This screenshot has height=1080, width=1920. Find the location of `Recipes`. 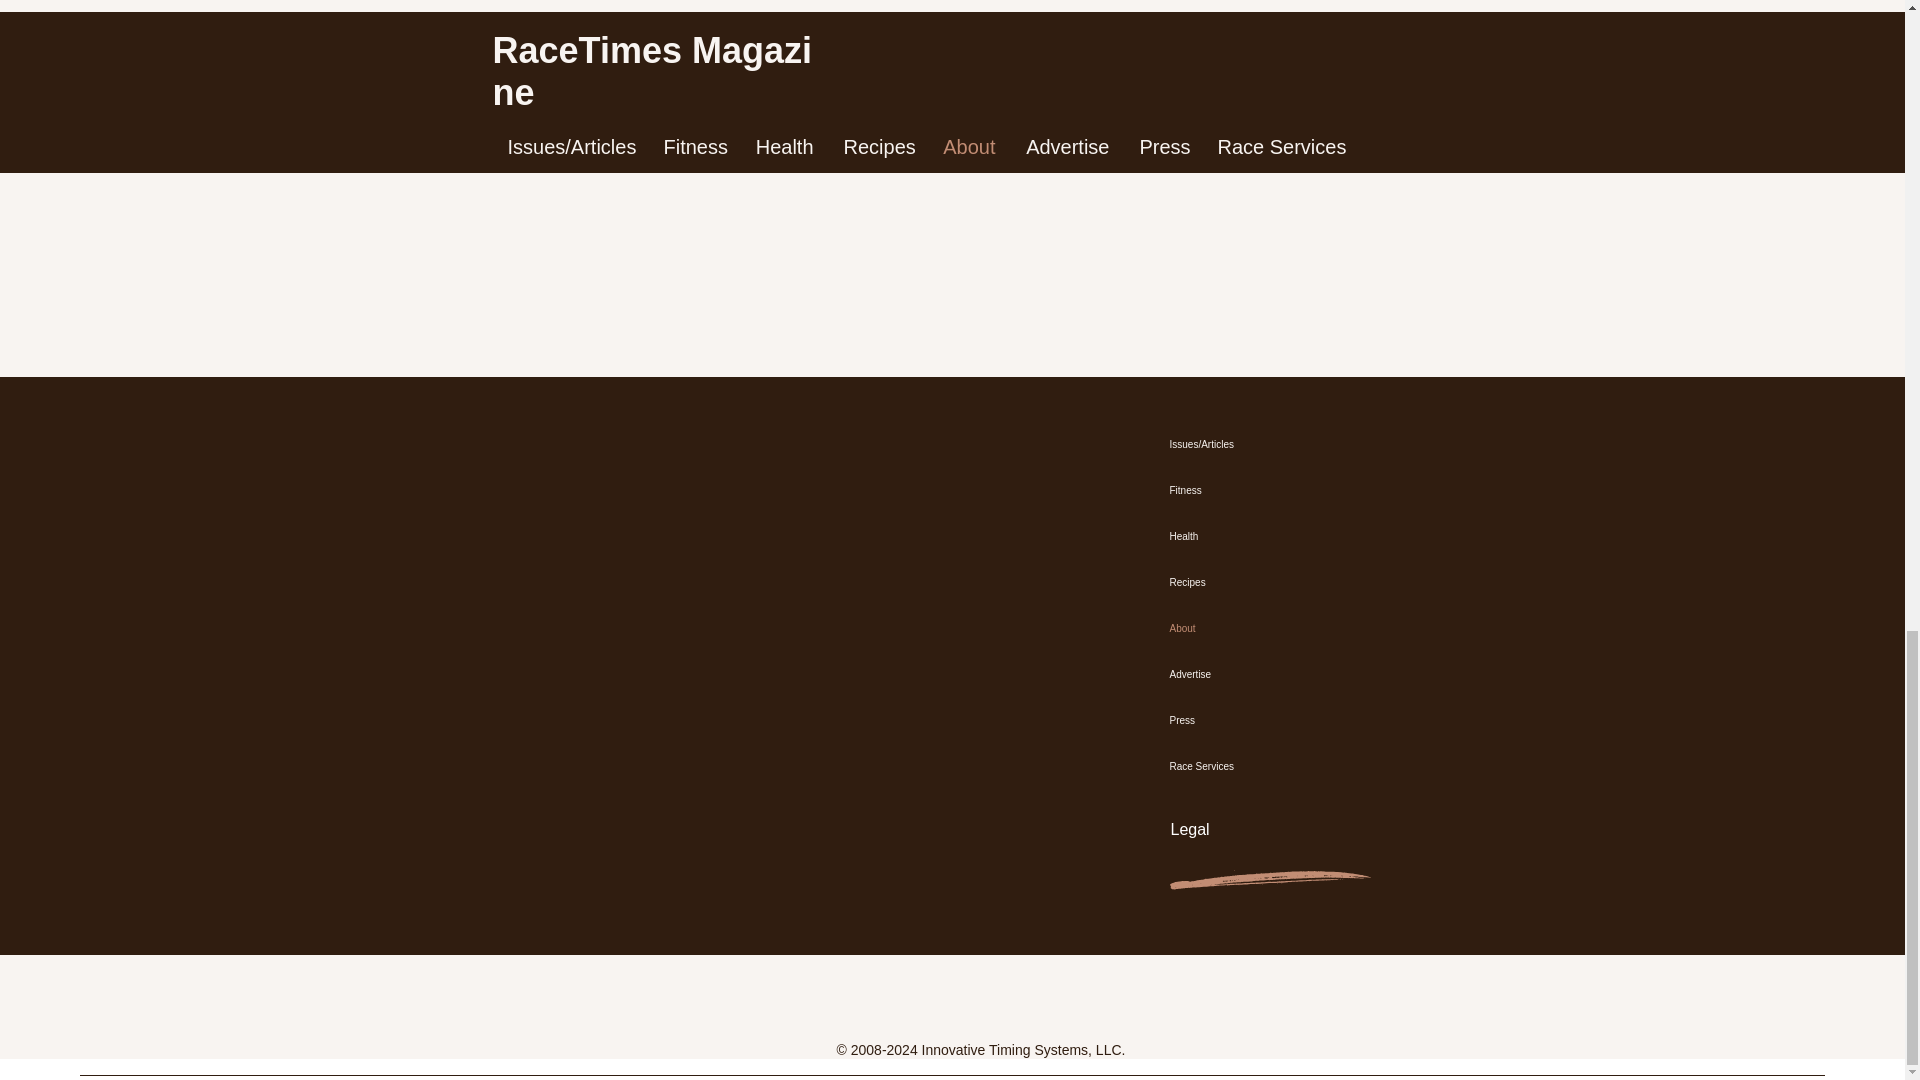

Recipes is located at coordinates (1267, 582).